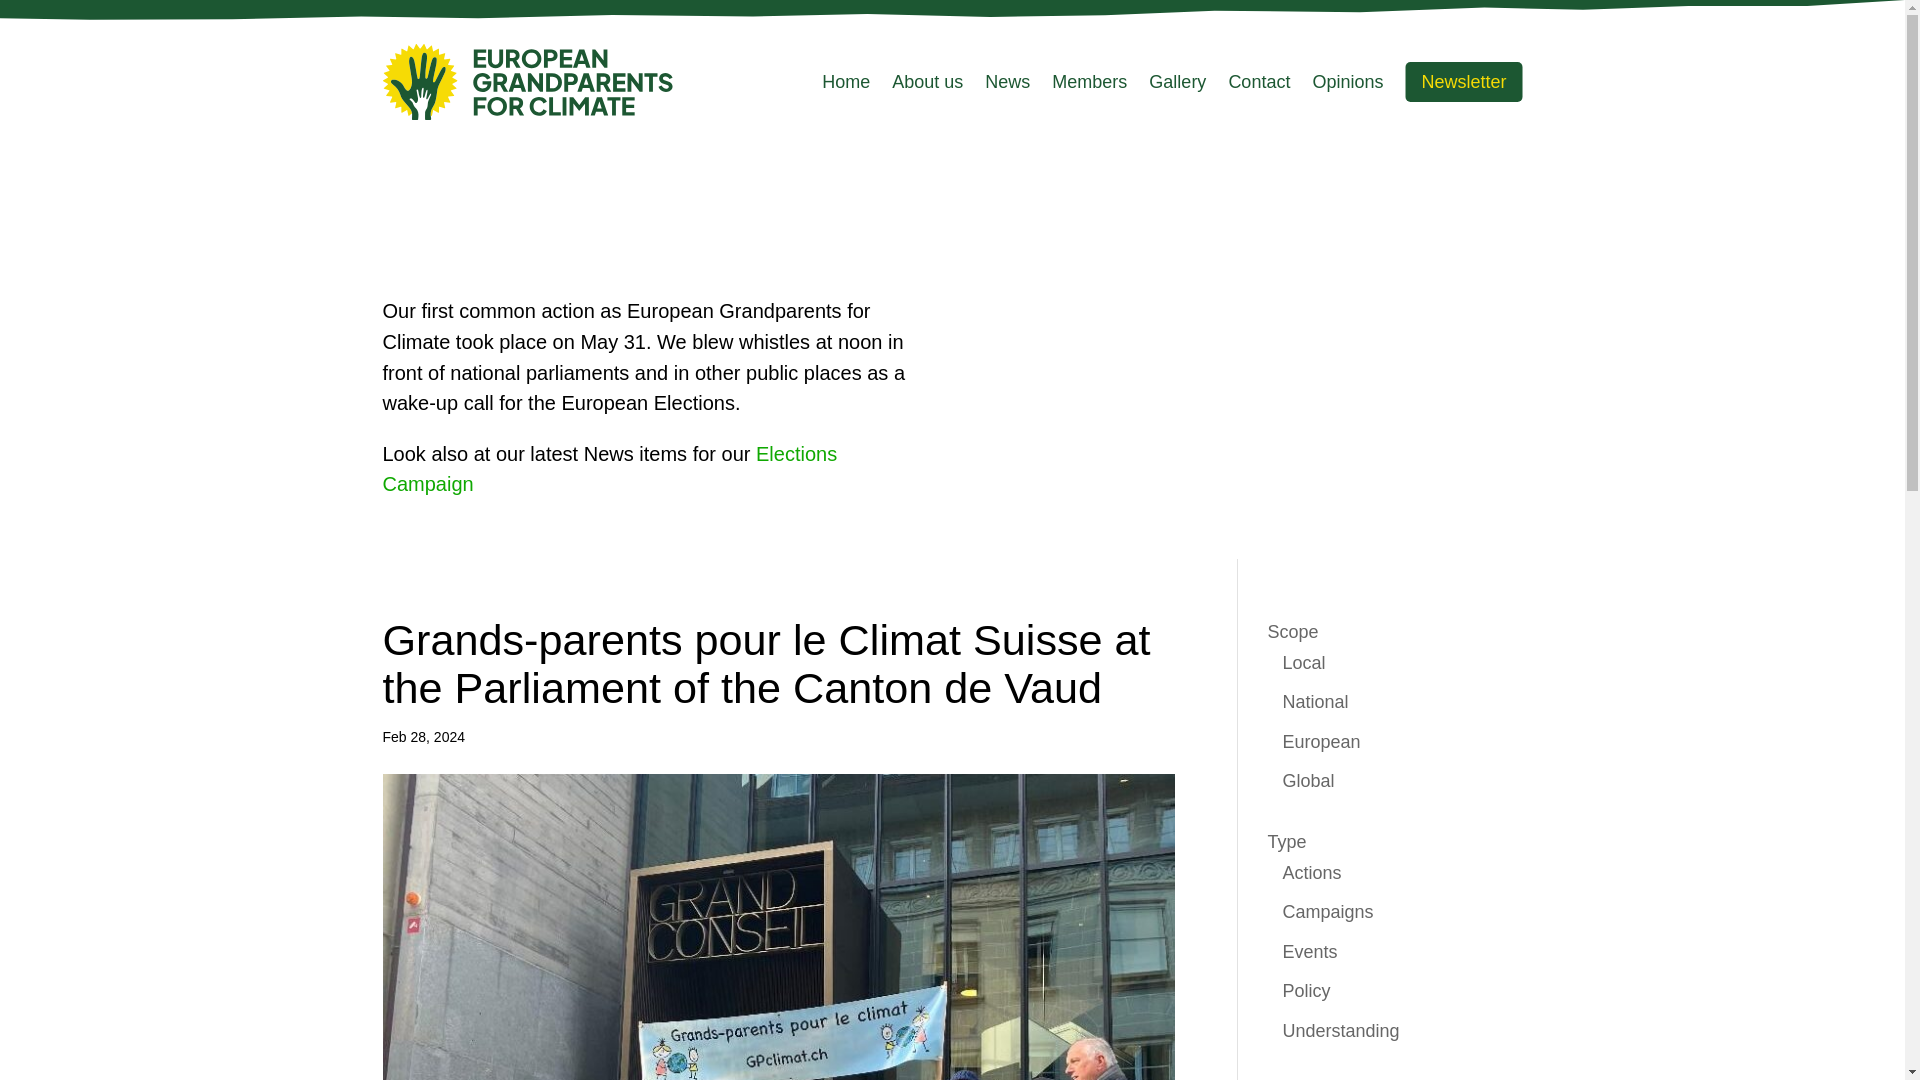 The width and height of the screenshot is (1920, 1080). Describe the element at coordinates (610, 468) in the screenshot. I see `Elections Campaign` at that location.